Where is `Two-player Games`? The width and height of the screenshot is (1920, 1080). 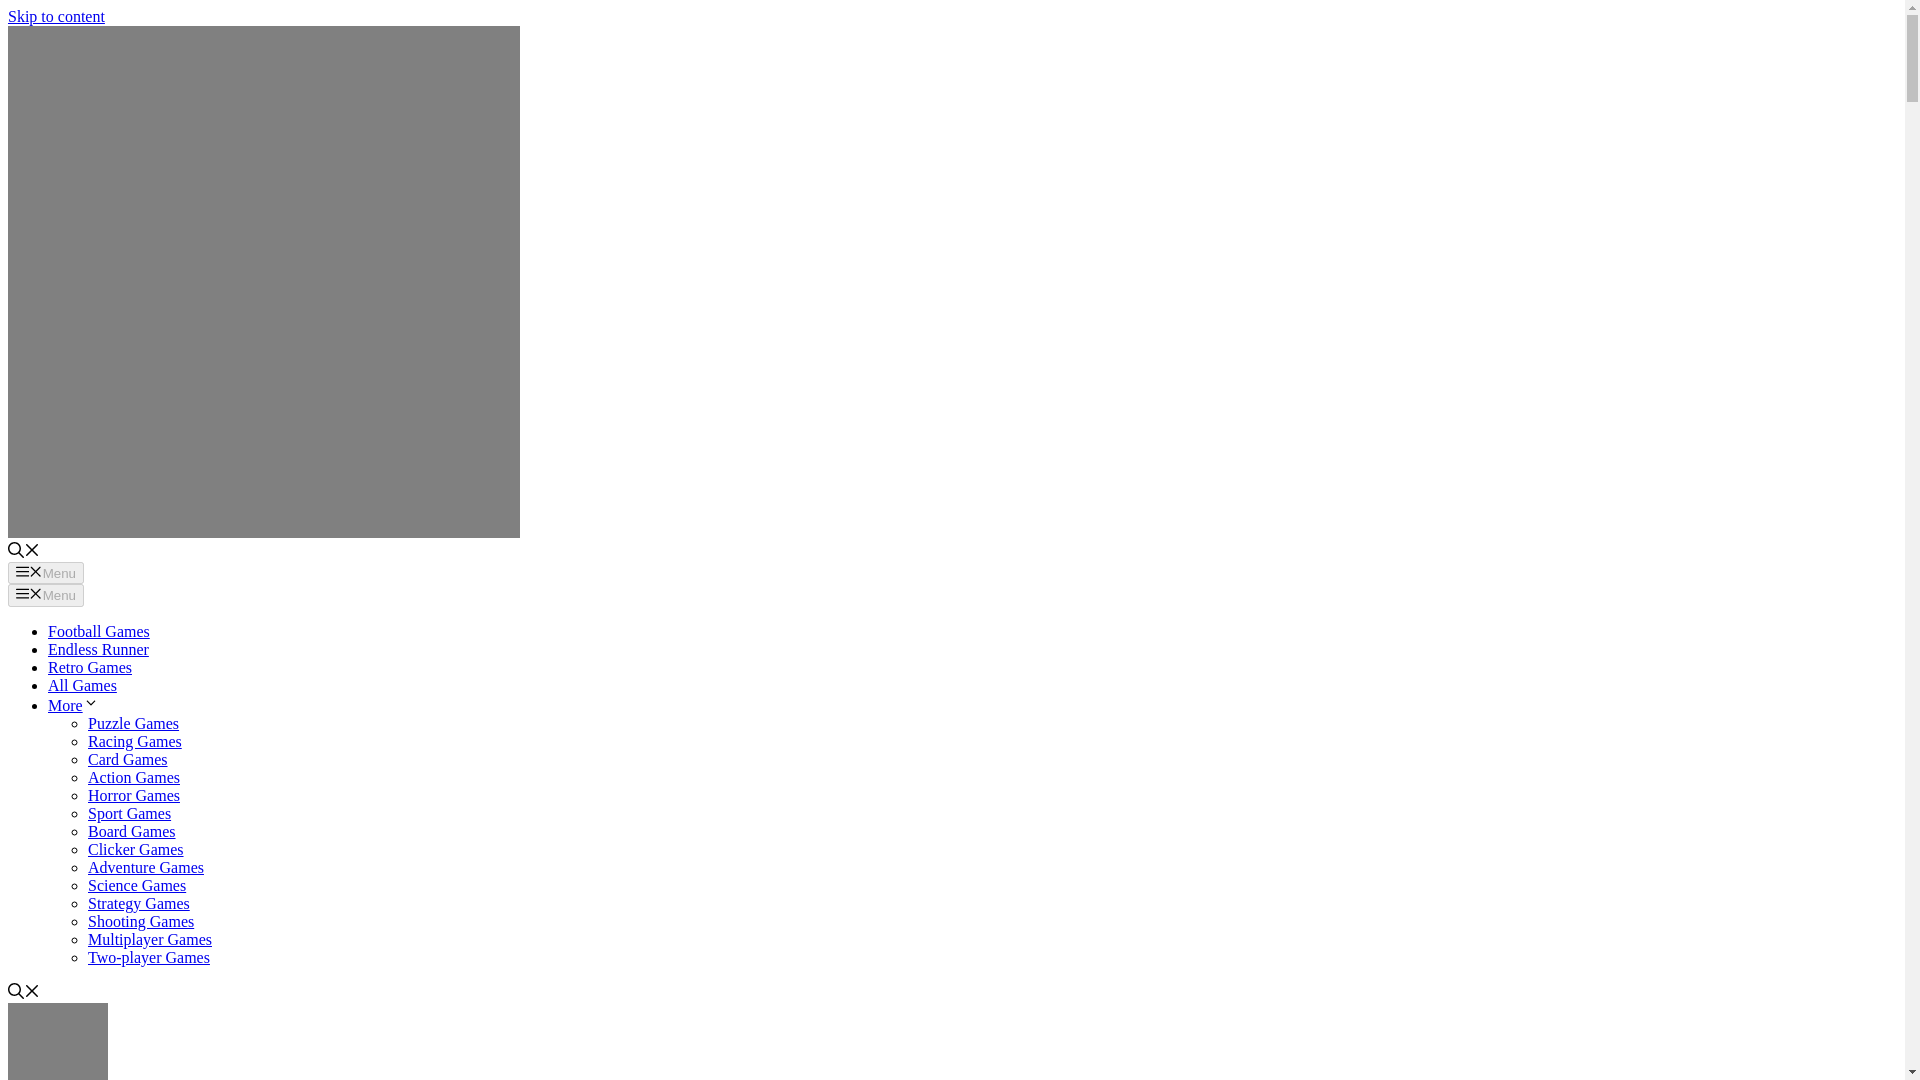 Two-player Games is located at coordinates (148, 957).